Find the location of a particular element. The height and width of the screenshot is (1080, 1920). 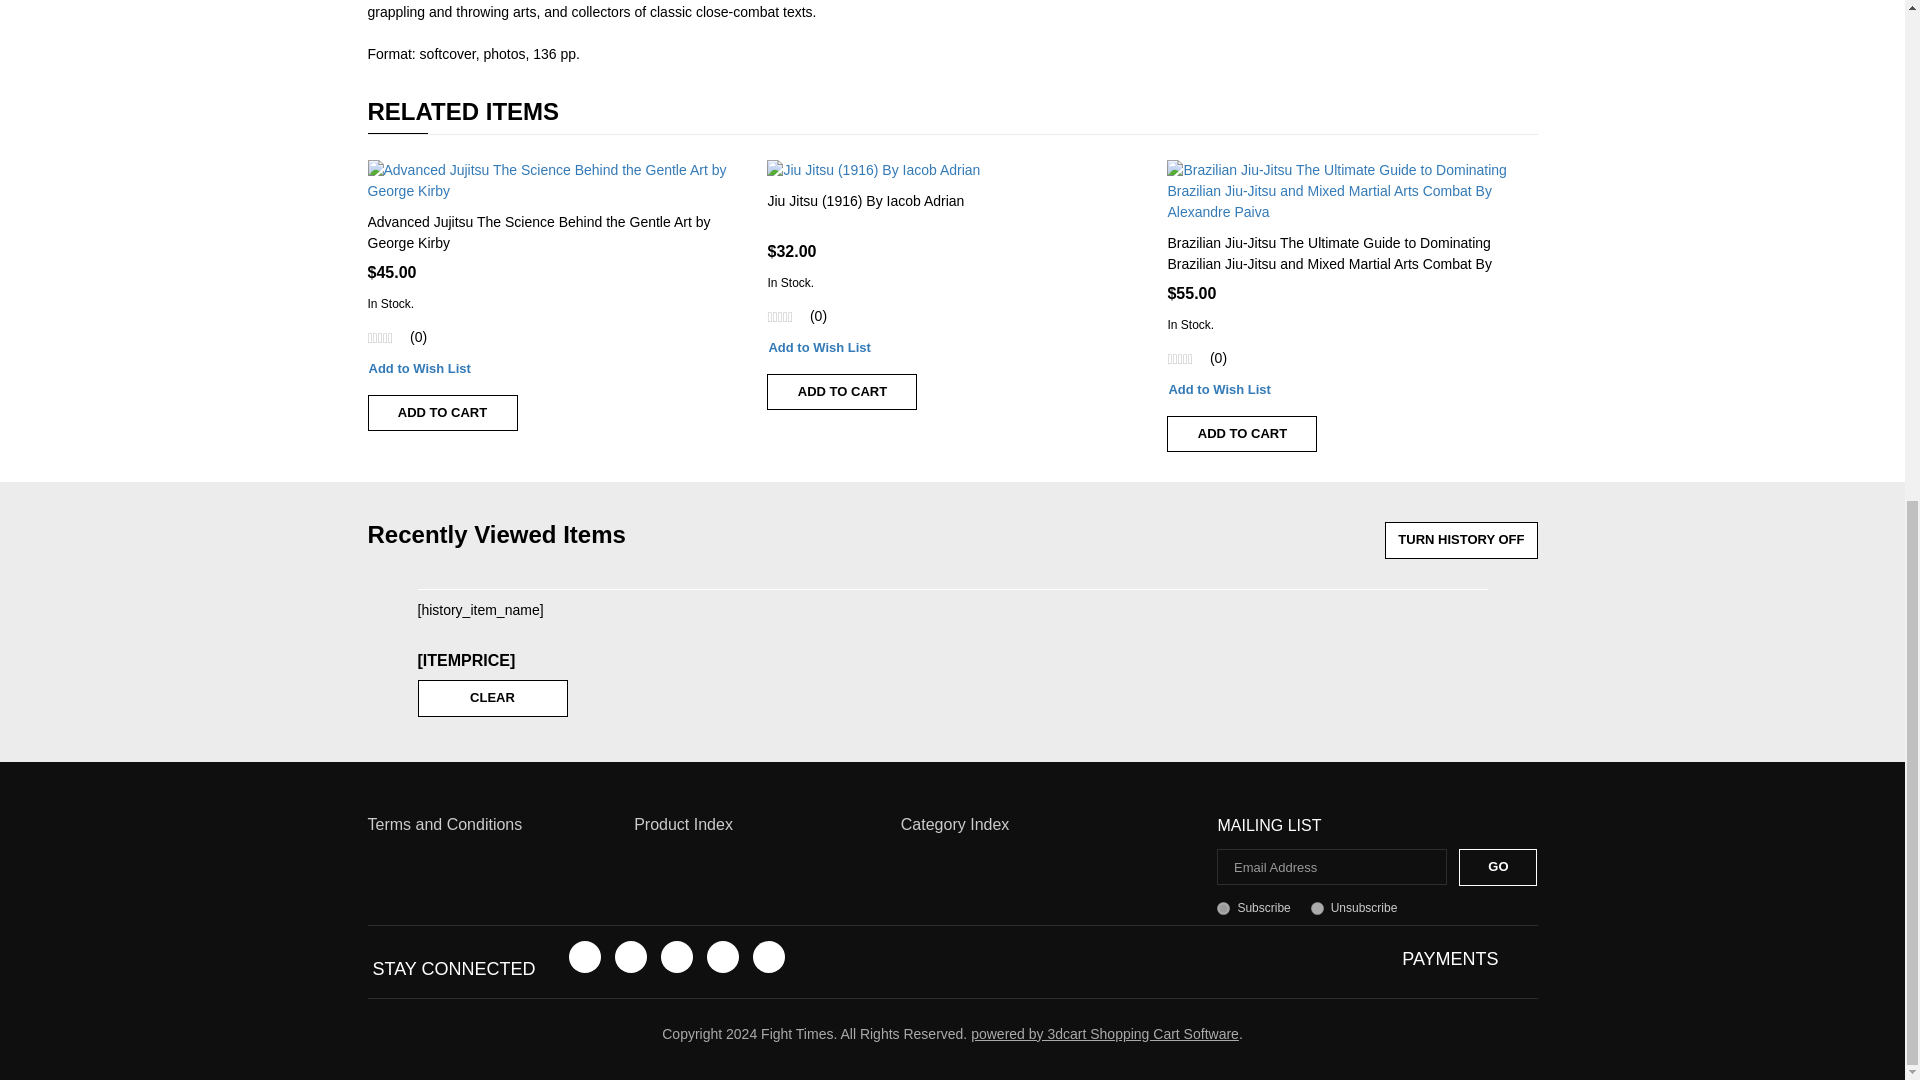

Follow Us on Instagram is located at coordinates (768, 956).